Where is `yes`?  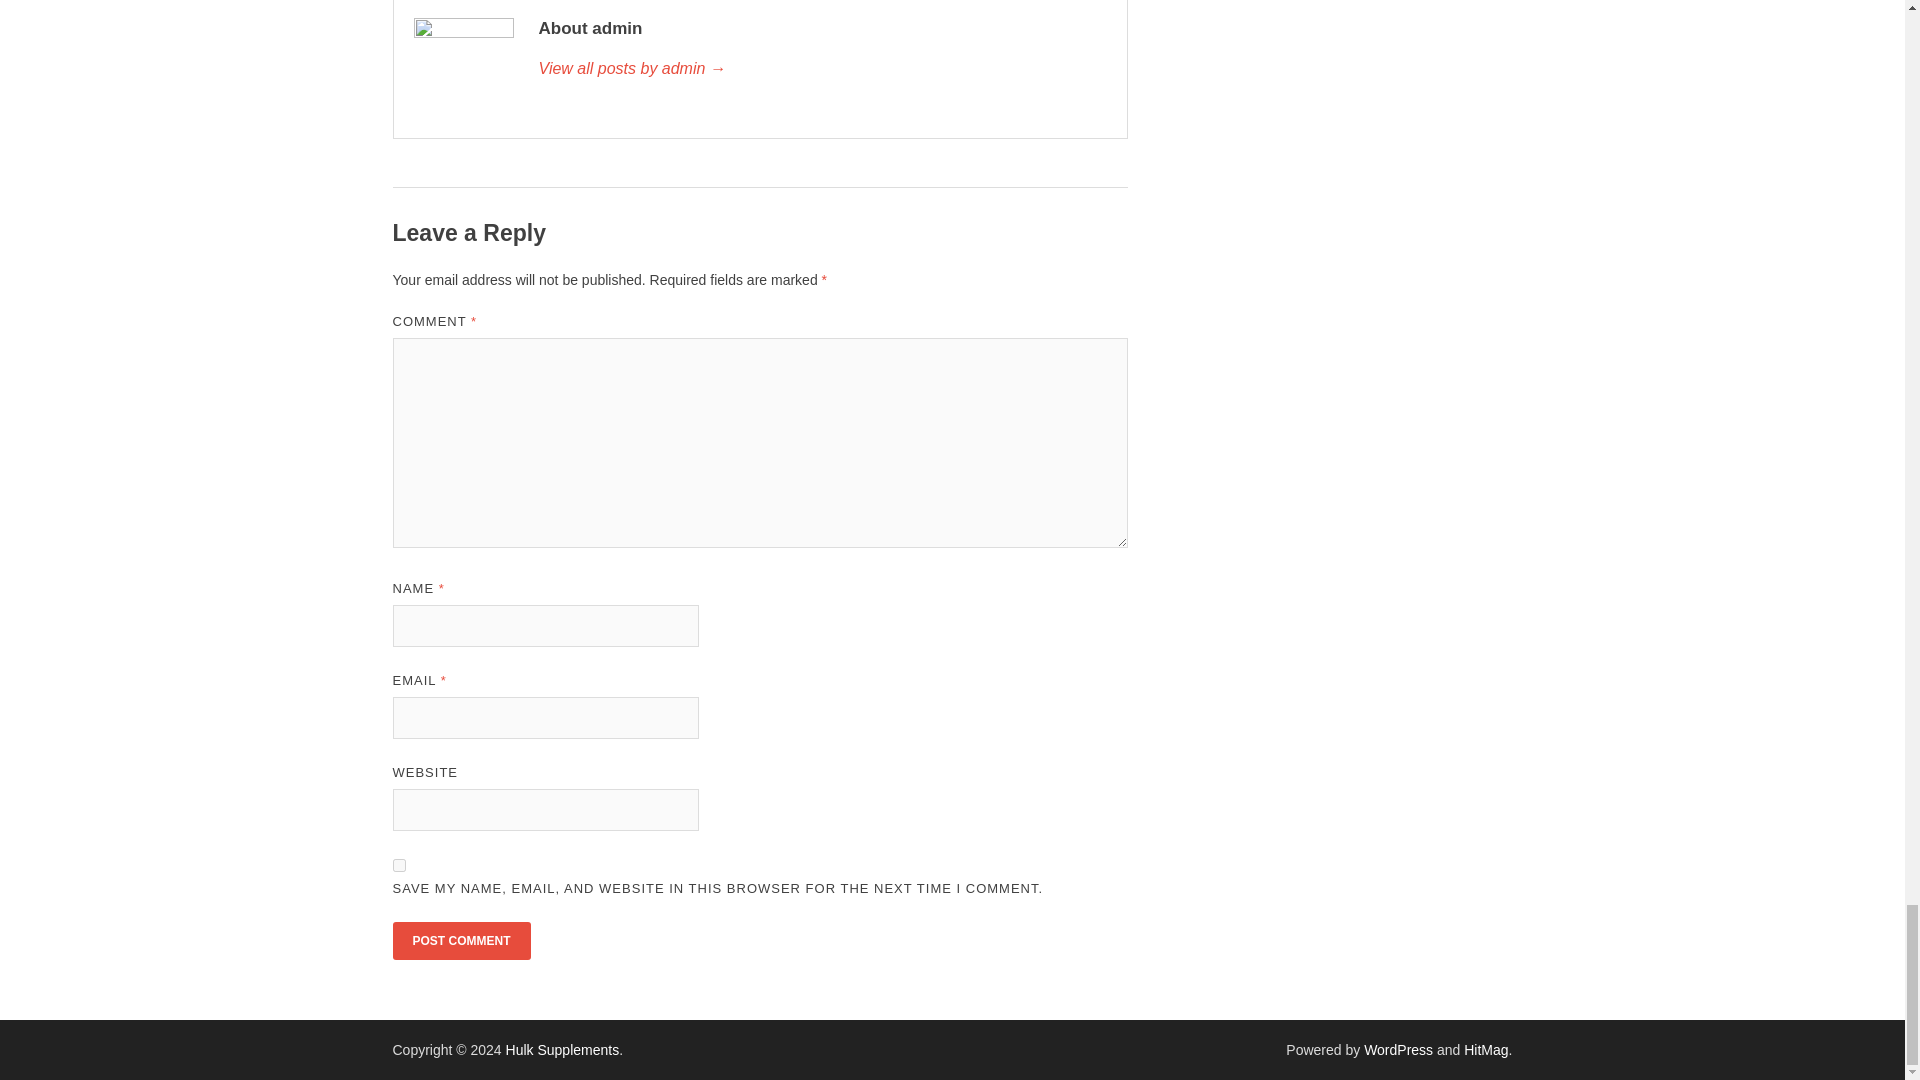
yes is located at coordinates (398, 864).